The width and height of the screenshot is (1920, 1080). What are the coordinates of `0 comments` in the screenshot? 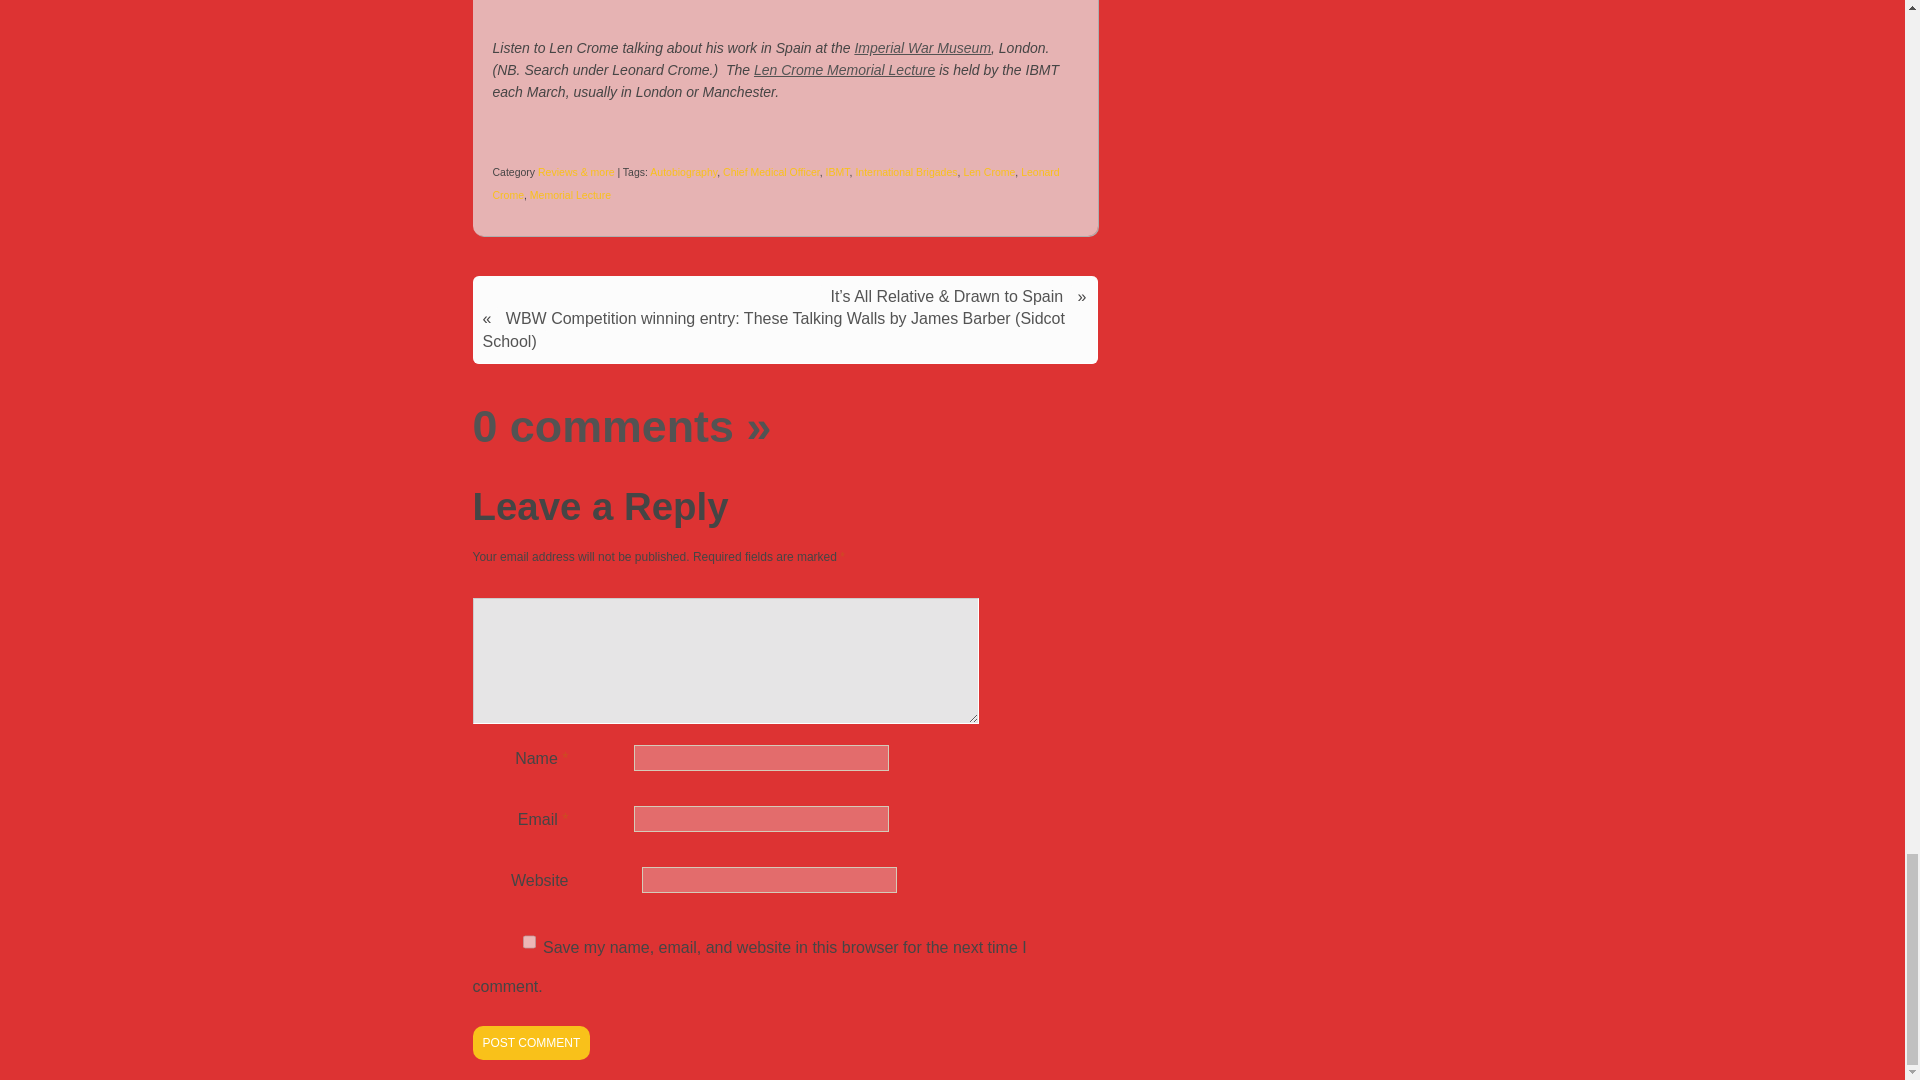 It's located at (602, 426).